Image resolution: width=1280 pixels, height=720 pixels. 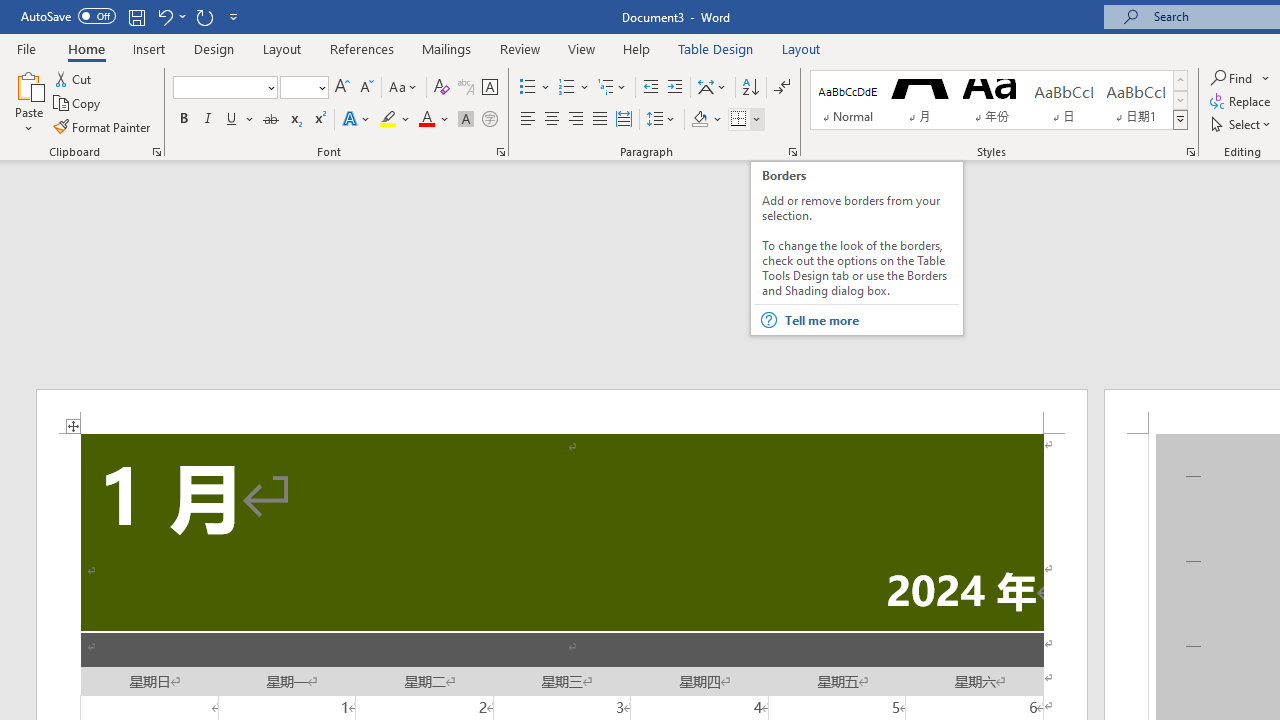 I want to click on Line and Paragraph Spacing, so click(x=661, y=120).